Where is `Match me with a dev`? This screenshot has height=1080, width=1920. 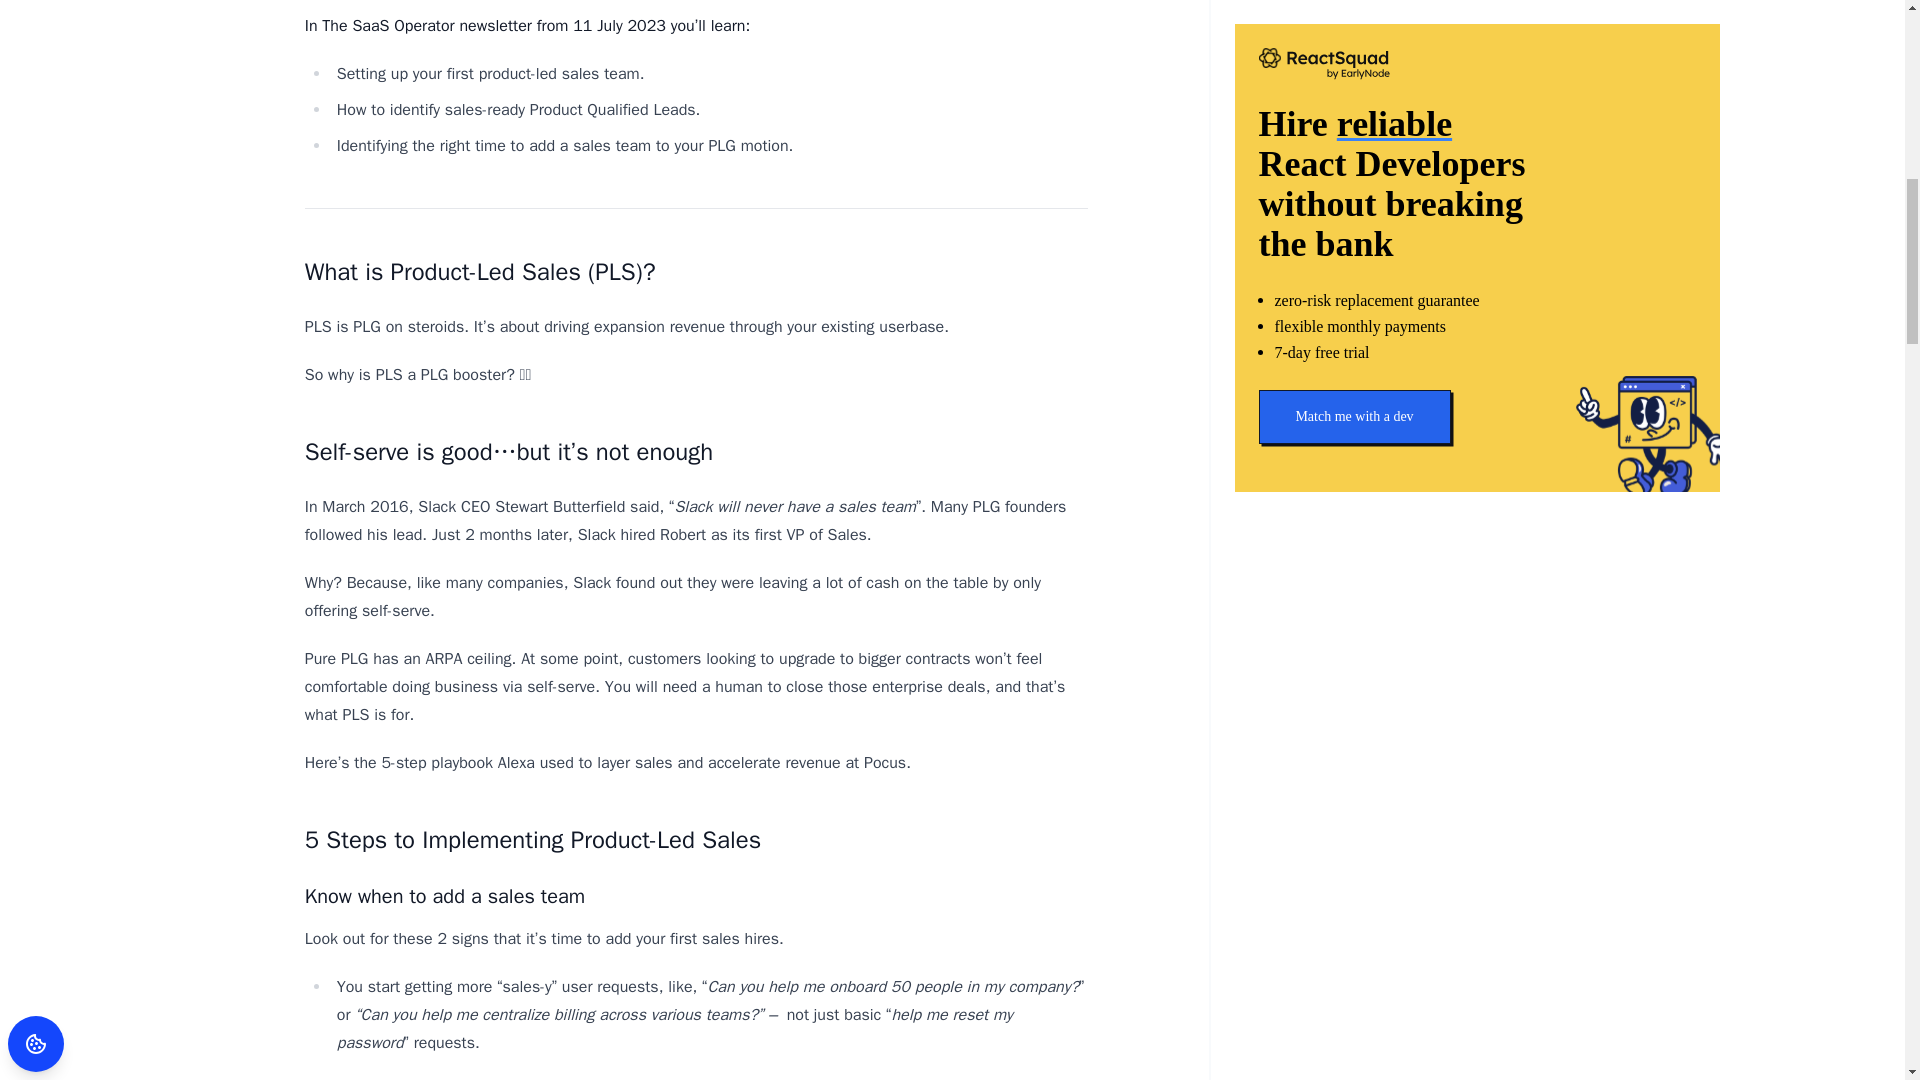
Match me with a dev is located at coordinates (1476, 105).